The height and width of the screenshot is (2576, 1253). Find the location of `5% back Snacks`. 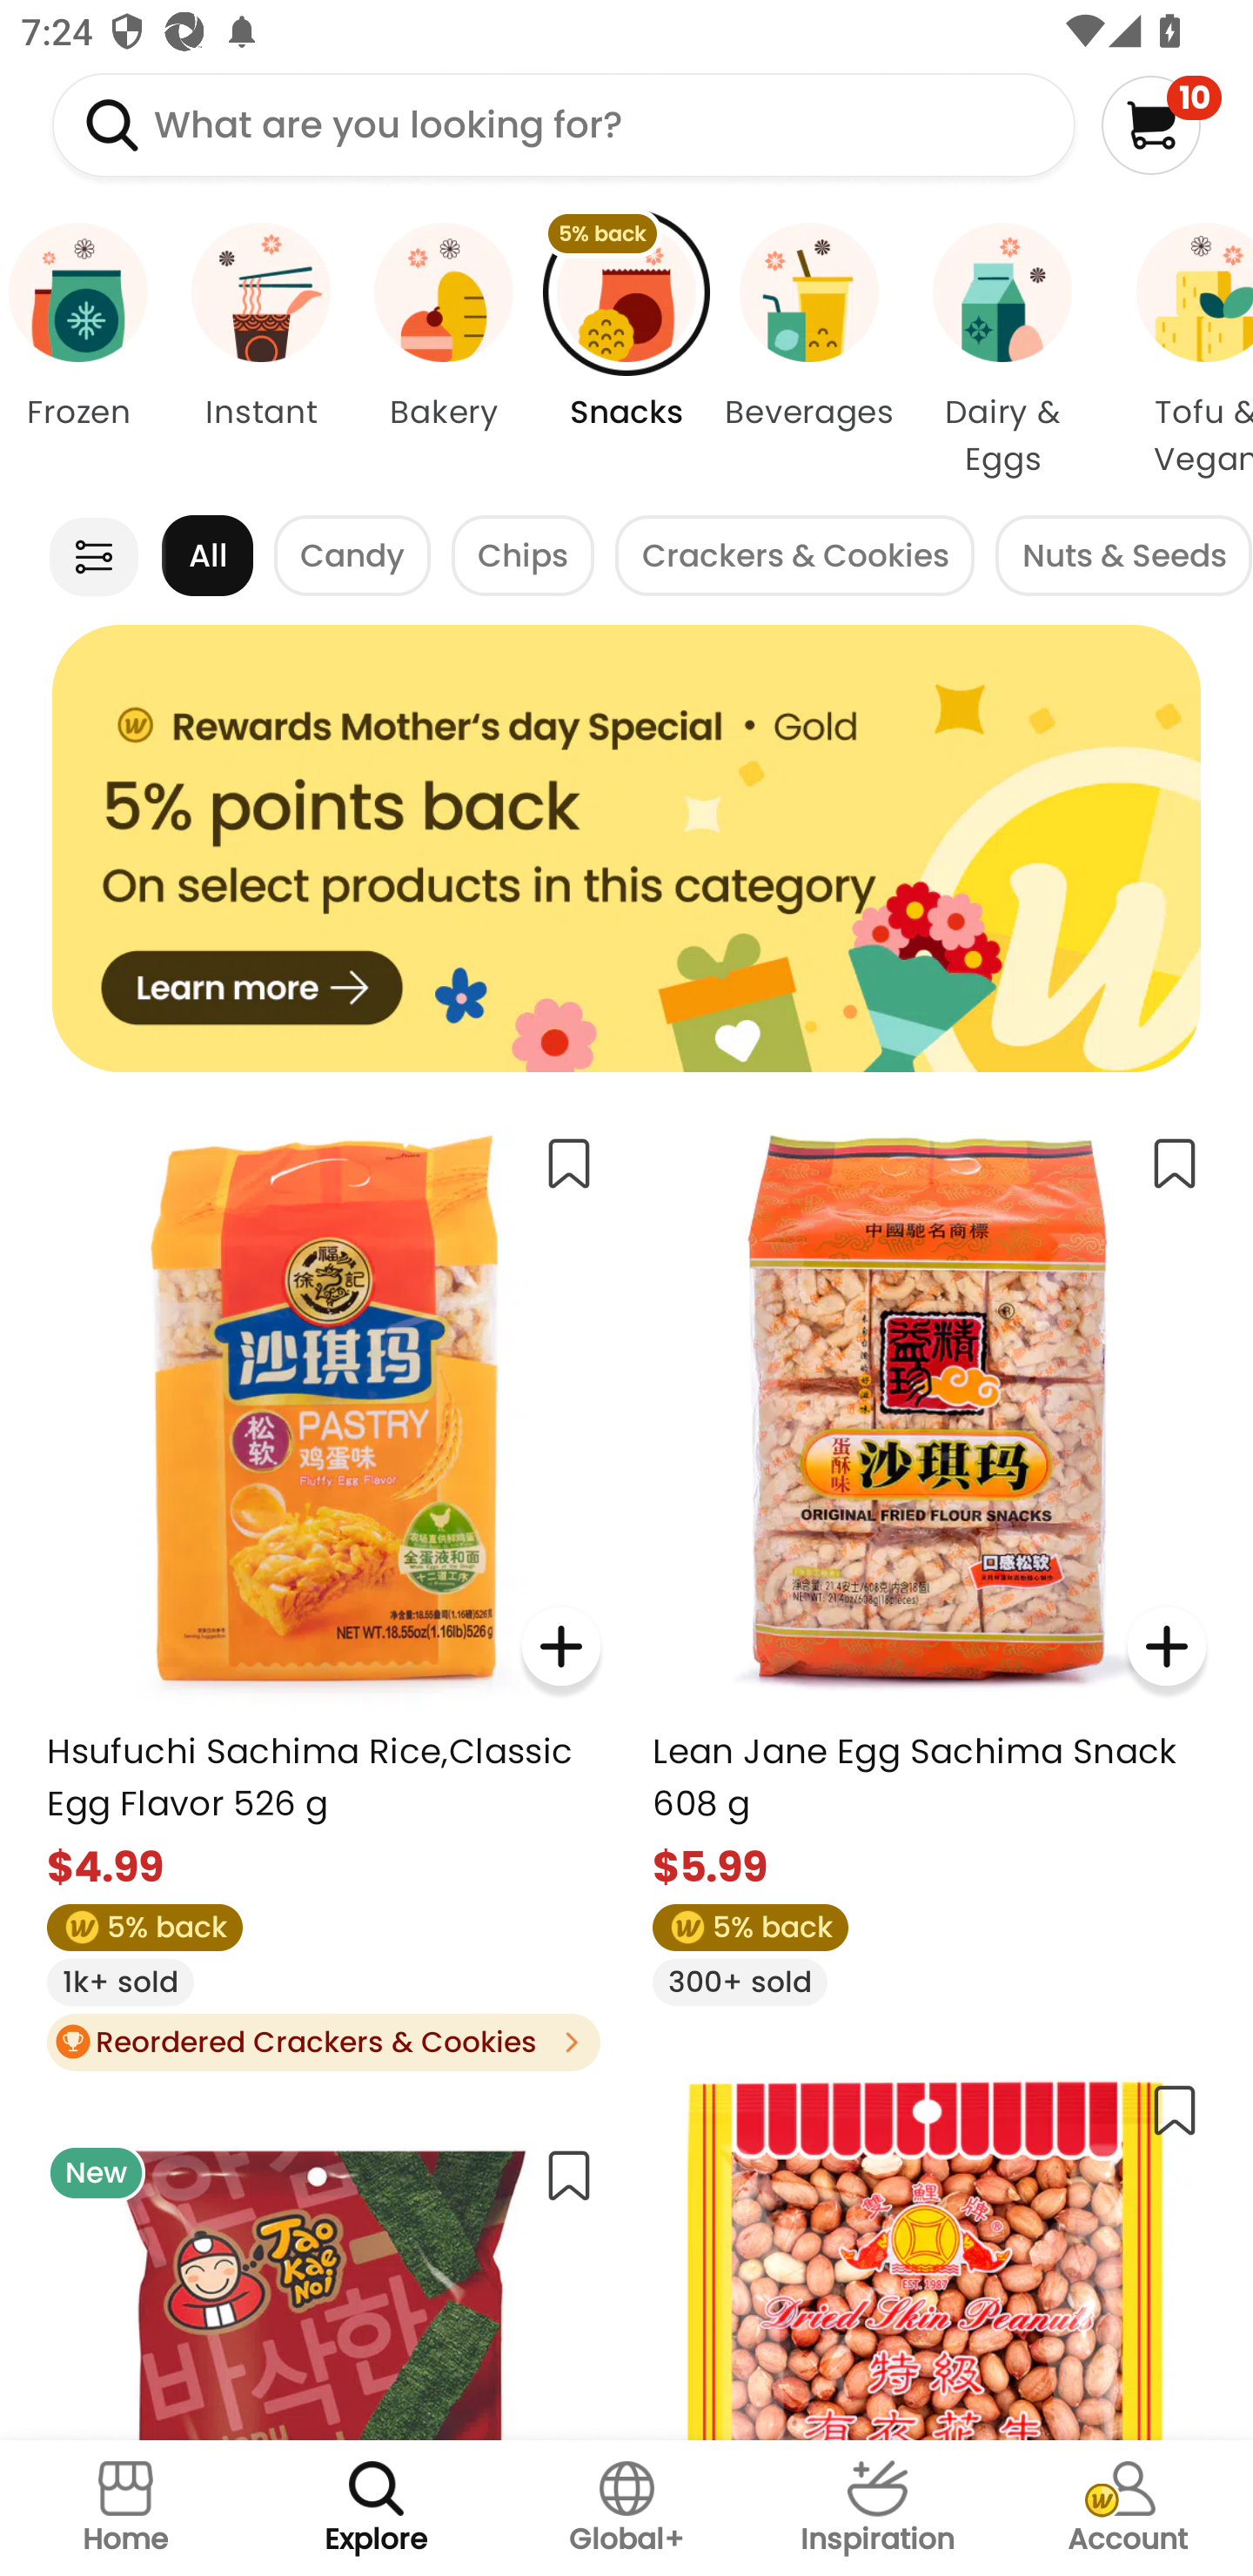

5% back Snacks is located at coordinates (626, 352).